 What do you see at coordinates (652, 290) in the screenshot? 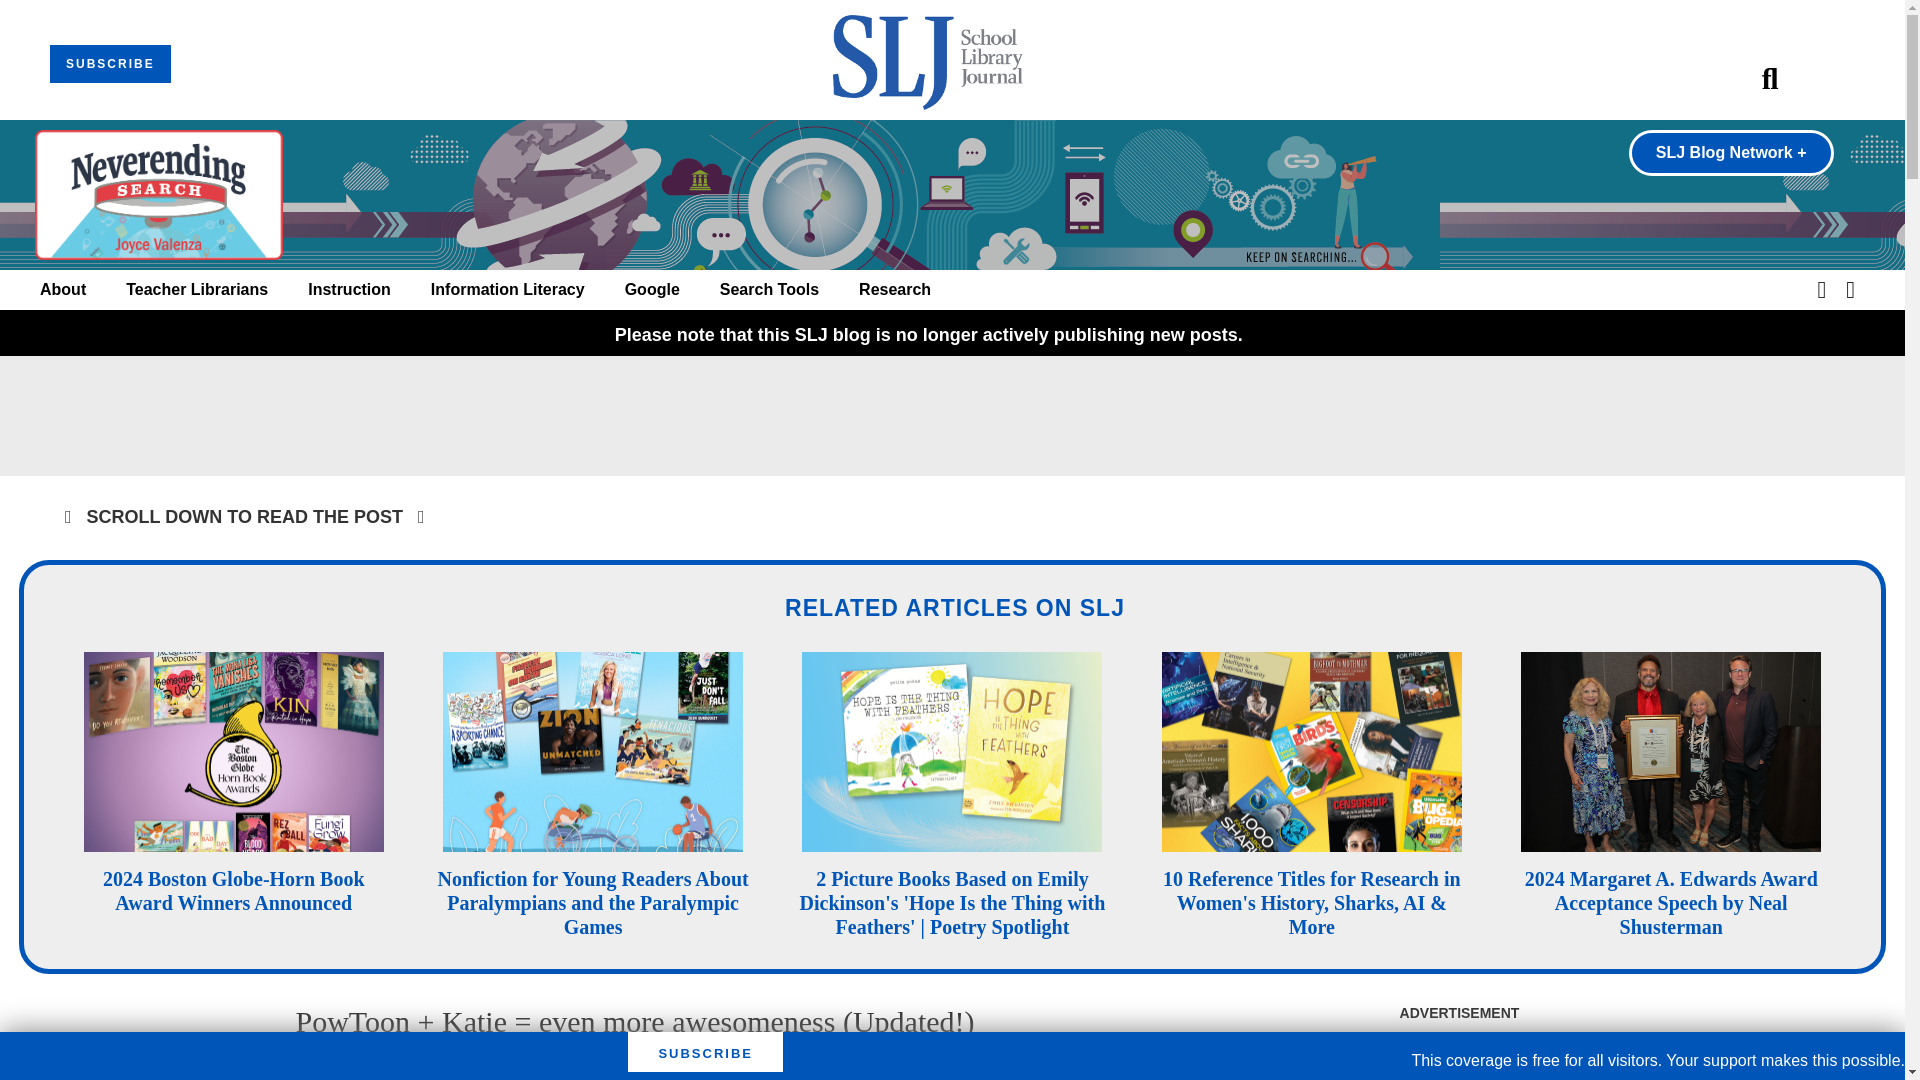
I see `Google` at bounding box center [652, 290].